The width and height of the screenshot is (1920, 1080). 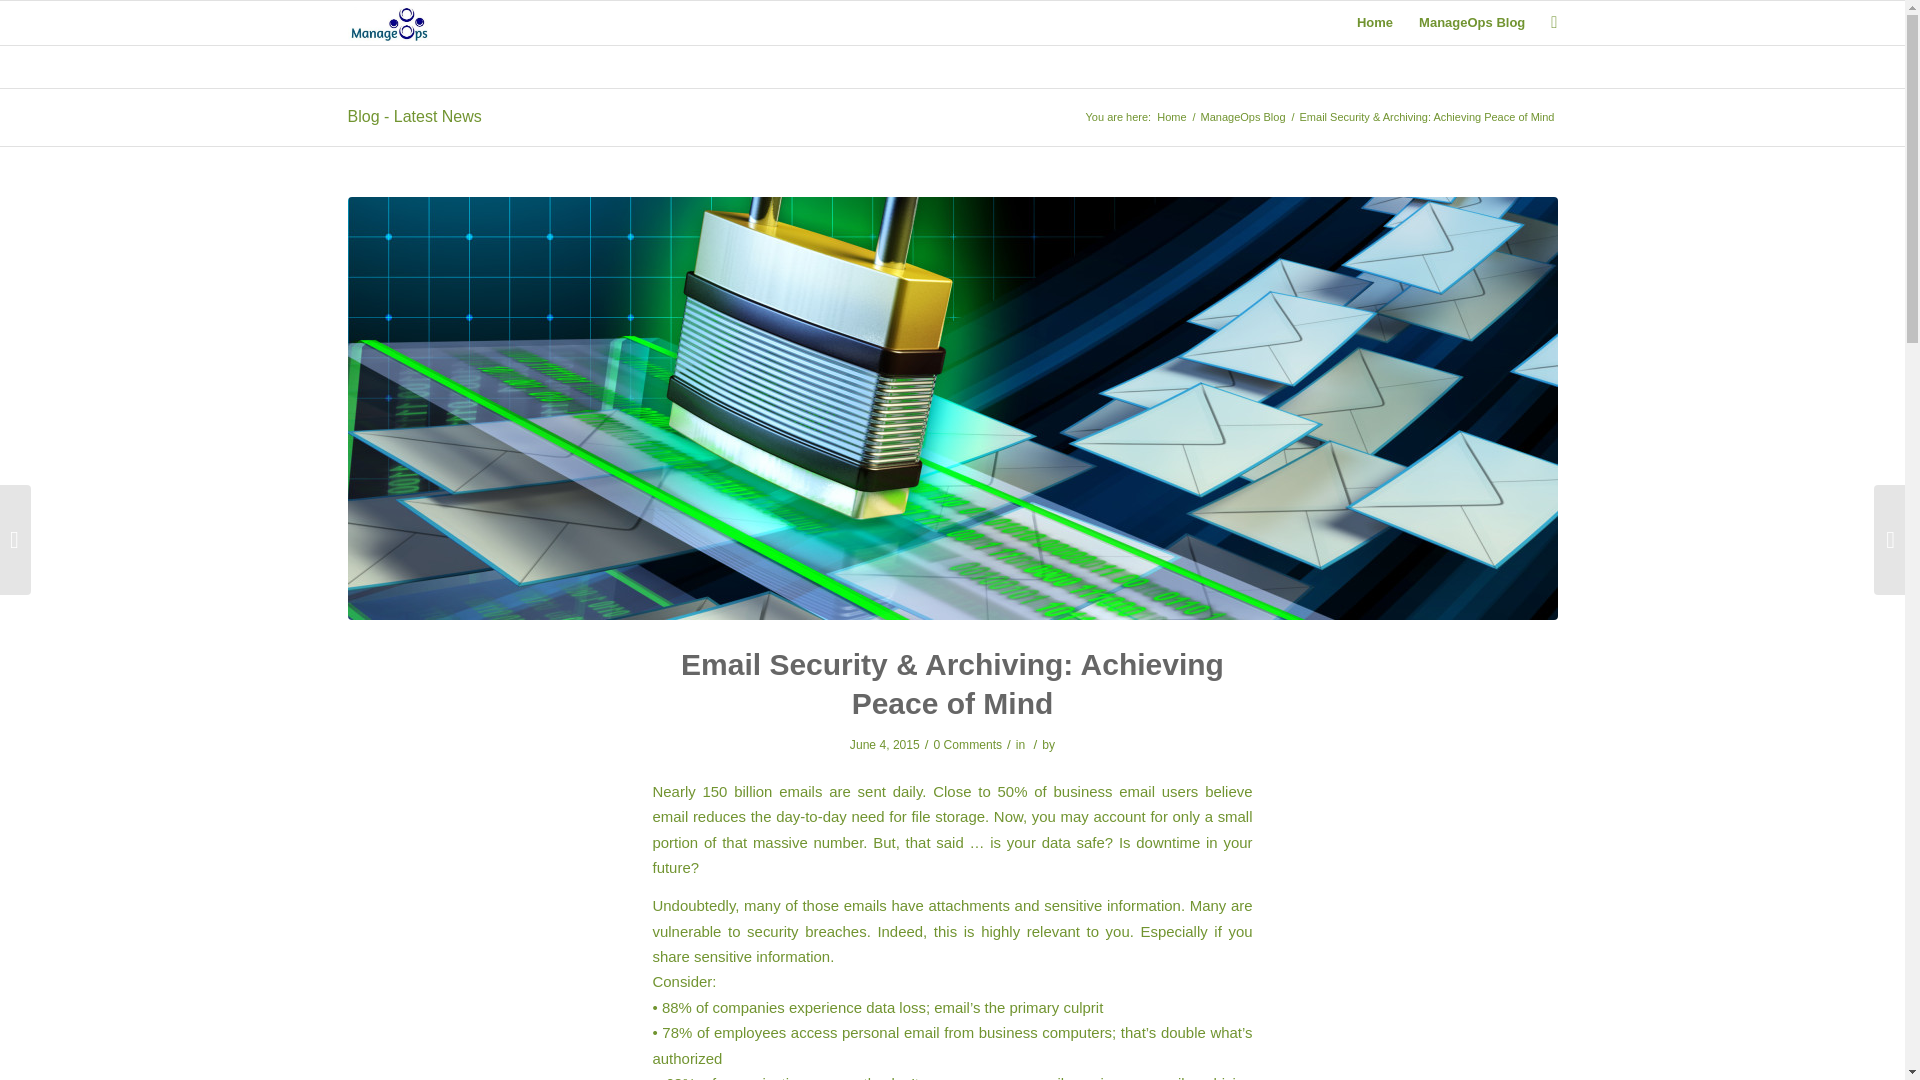 What do you see at coordinates (968, 744) in the screenshot?
I see `0 Comments` at bounding box center [968, 744].